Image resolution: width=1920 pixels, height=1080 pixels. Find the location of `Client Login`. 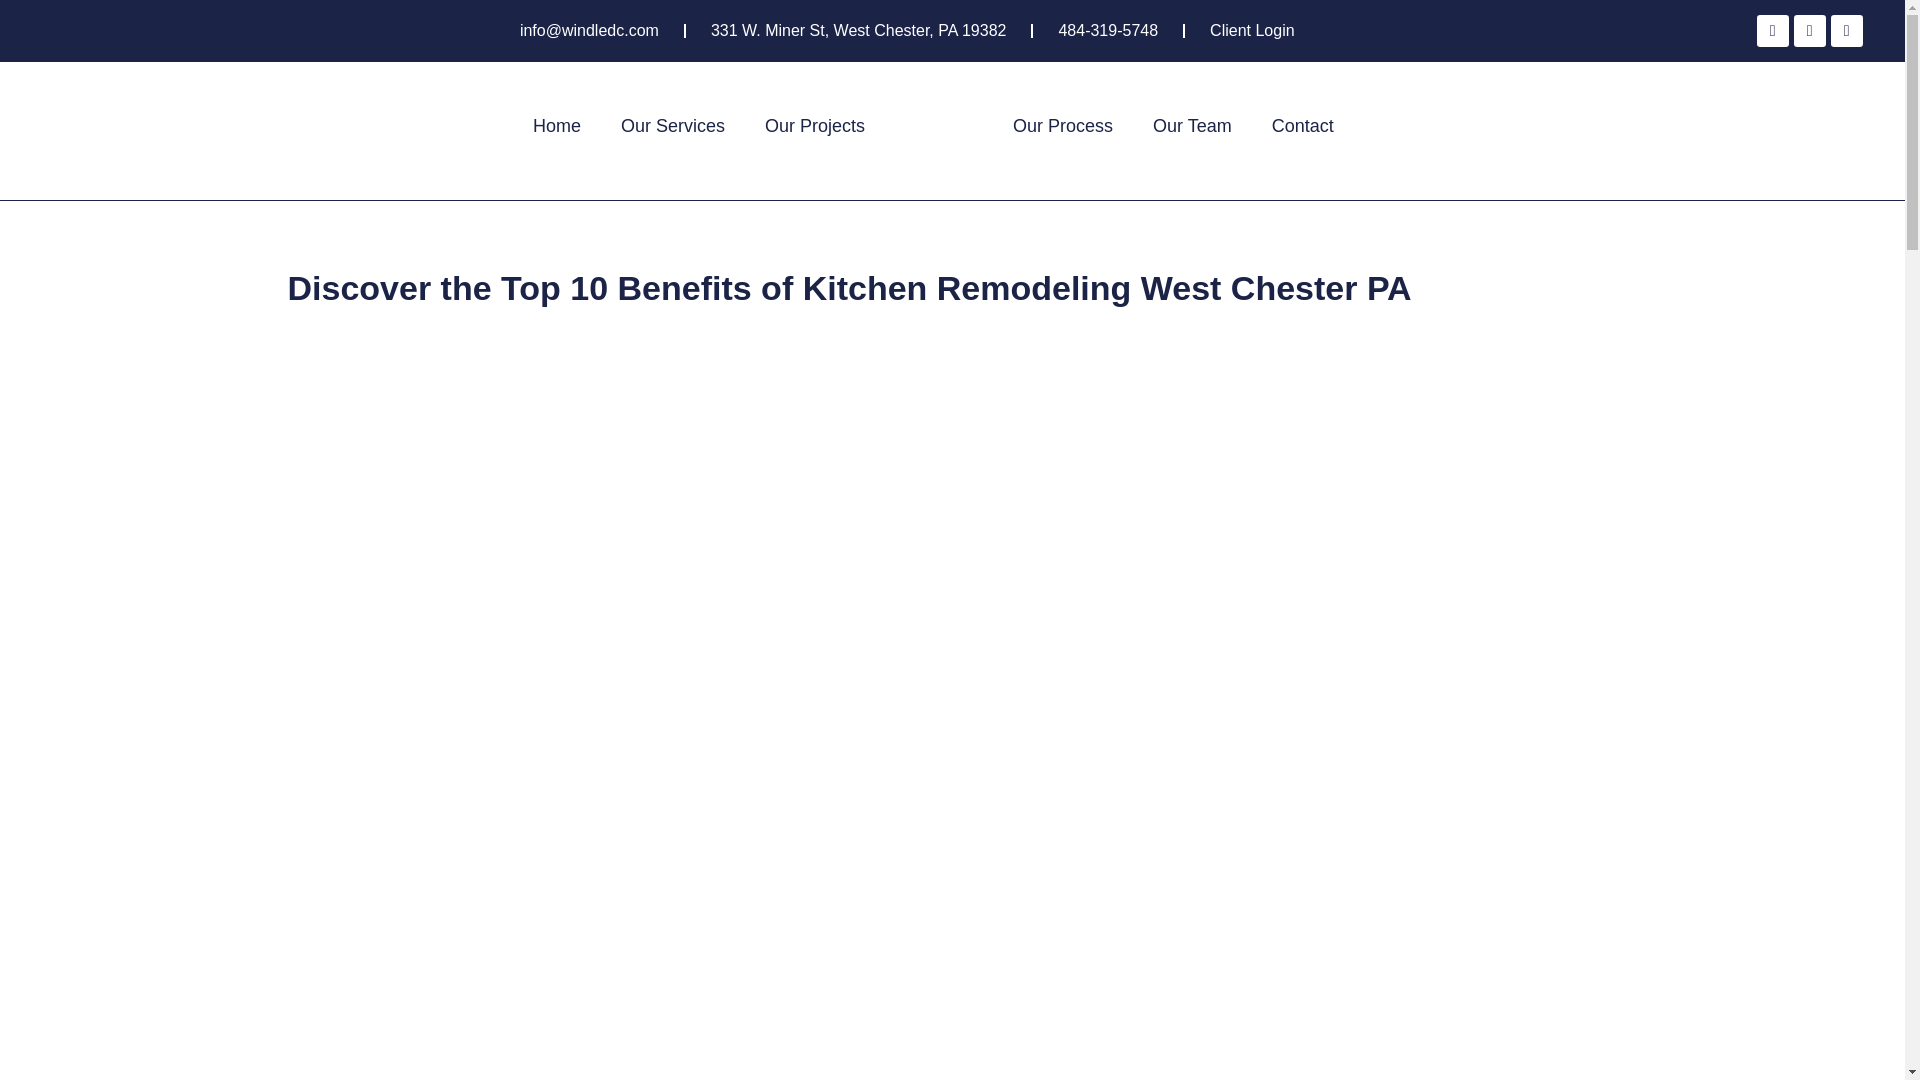

Client Login is located at coordinates (1252, 31).